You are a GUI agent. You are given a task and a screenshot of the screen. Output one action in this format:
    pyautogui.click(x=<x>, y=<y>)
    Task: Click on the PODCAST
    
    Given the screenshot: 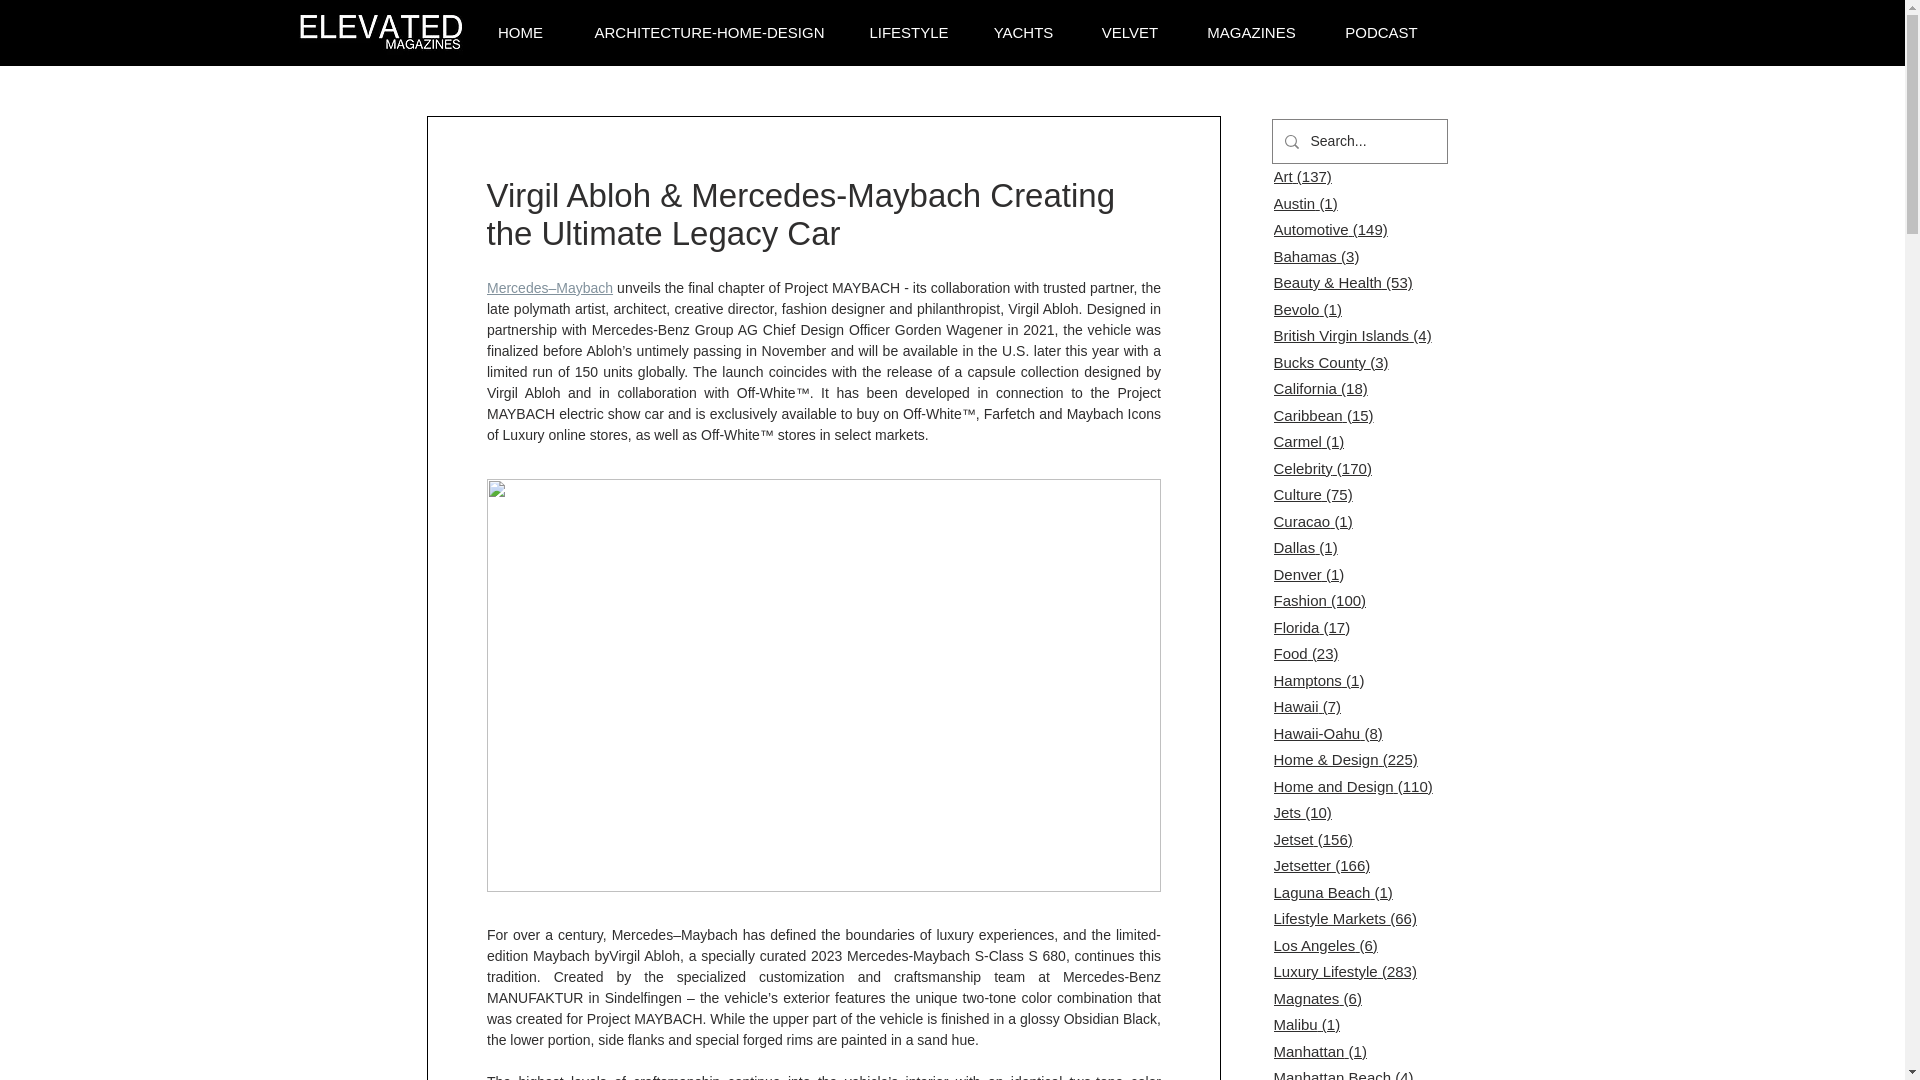 What is the action you would take?
    pyautogui.click(x=1380, y=33)
    